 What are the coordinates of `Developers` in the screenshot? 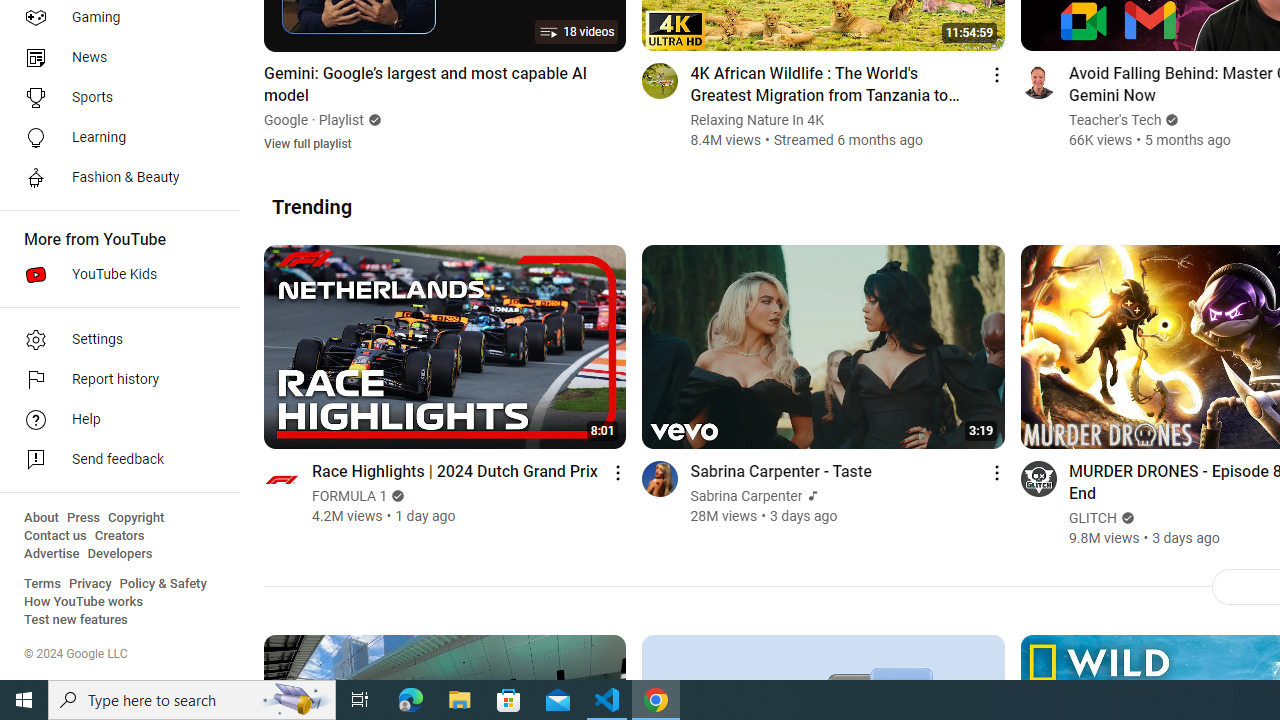 It's located at (120, 554).